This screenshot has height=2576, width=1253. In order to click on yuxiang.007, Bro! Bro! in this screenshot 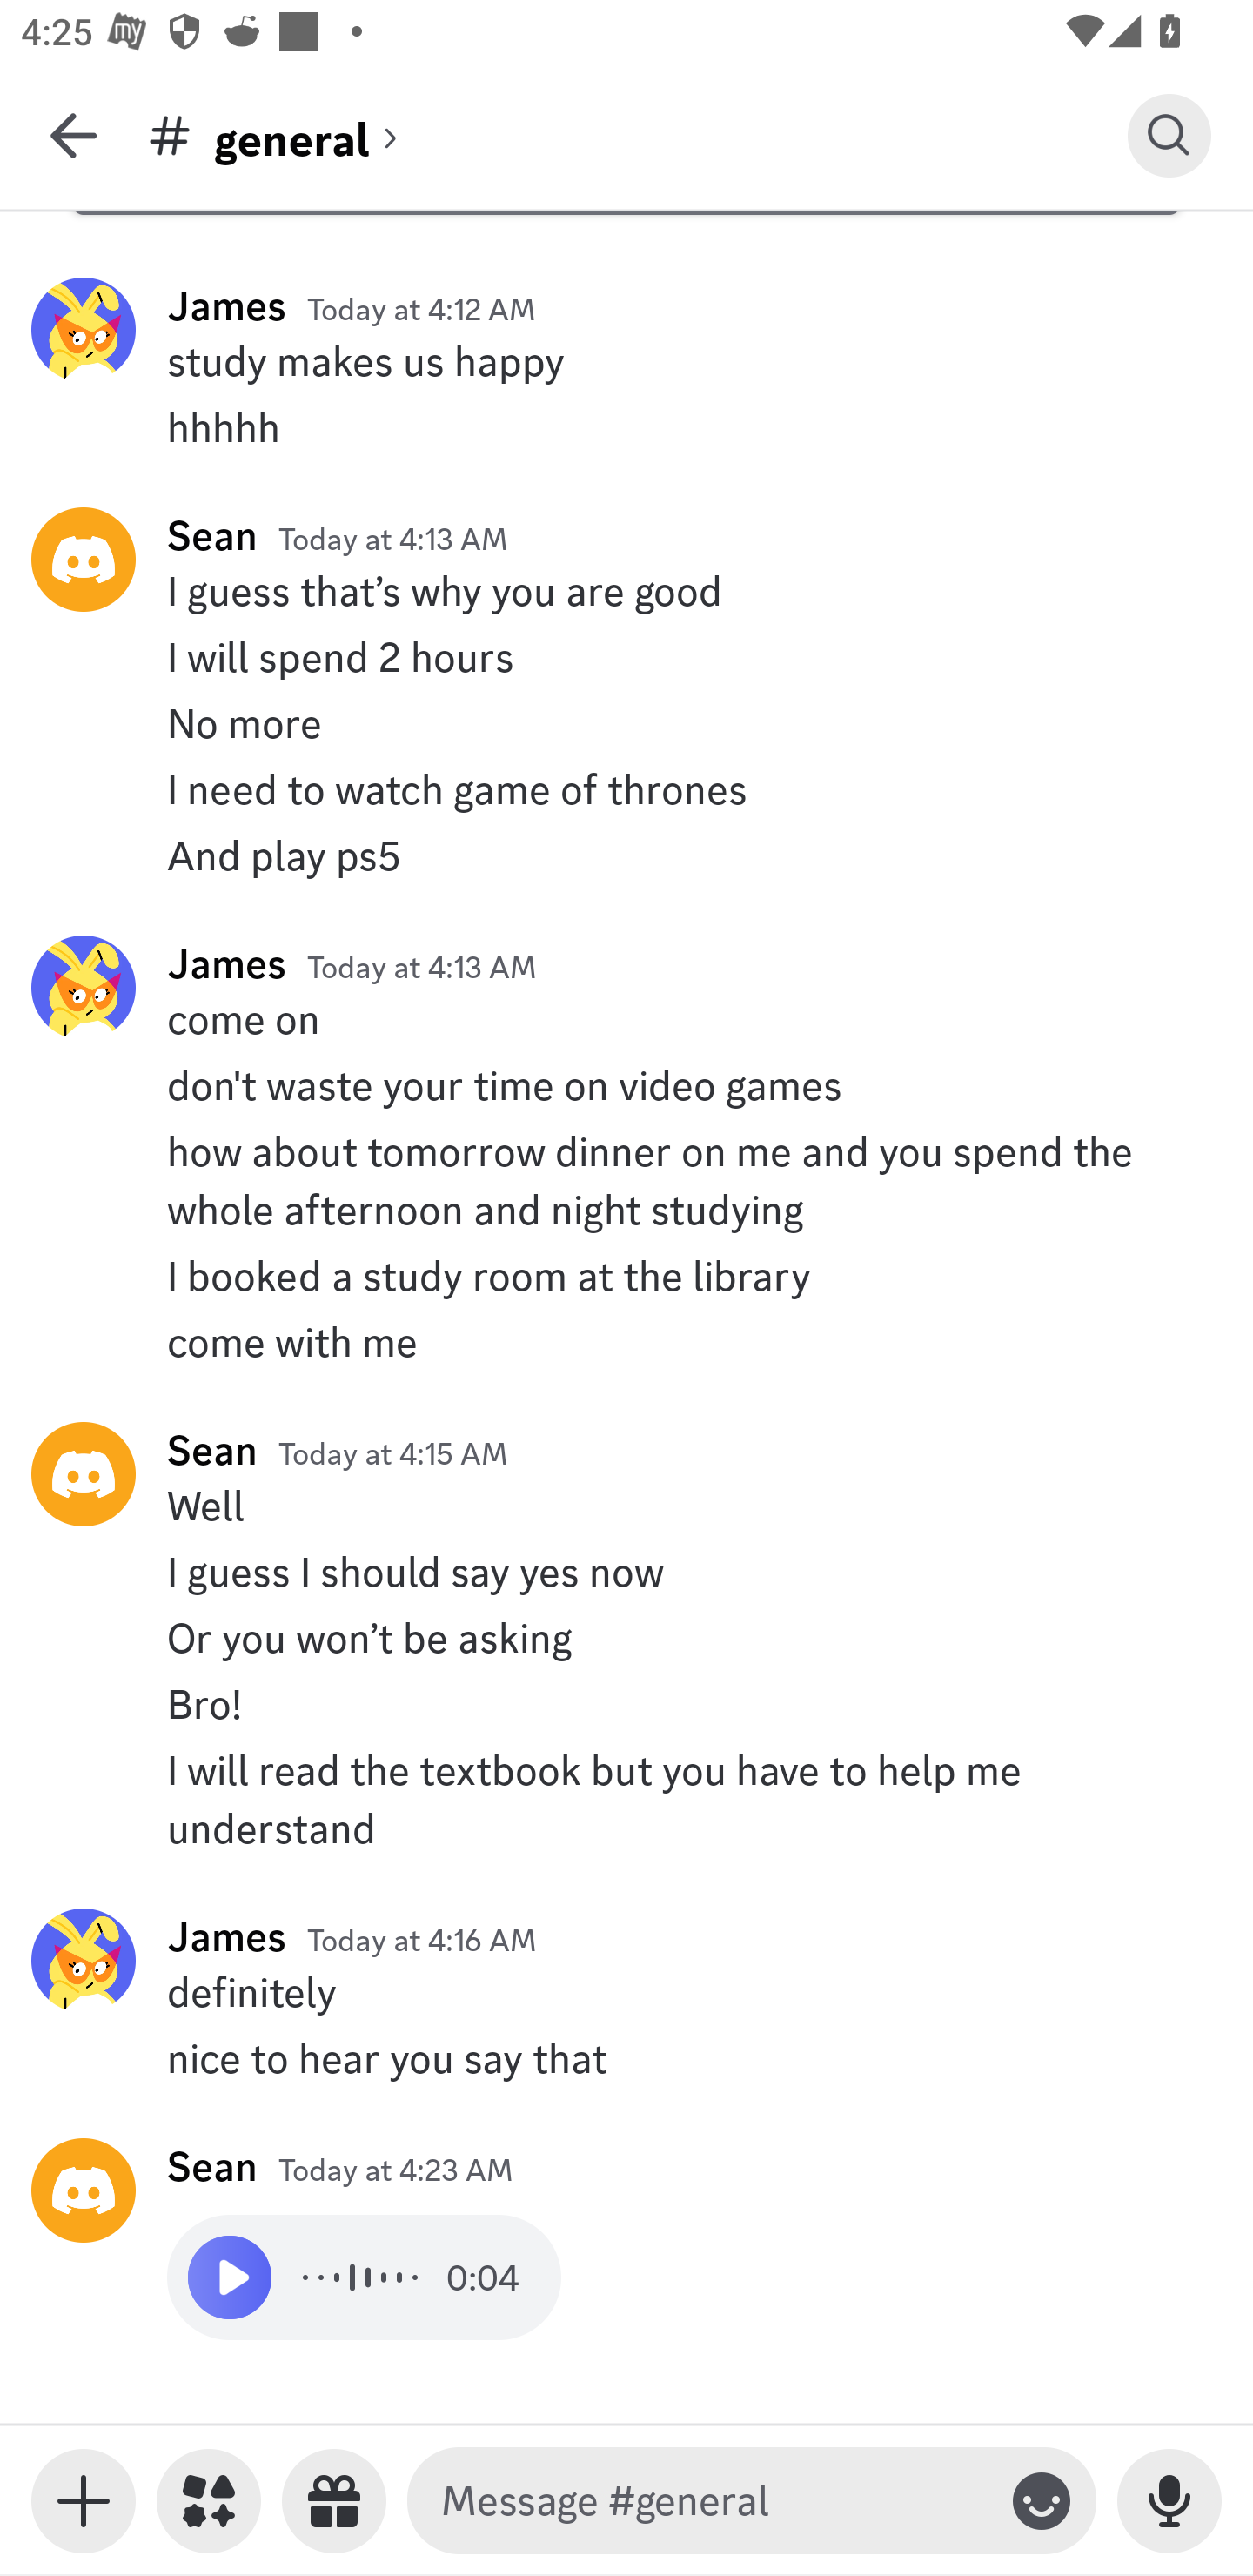, I will do `click(626, 1704)`.